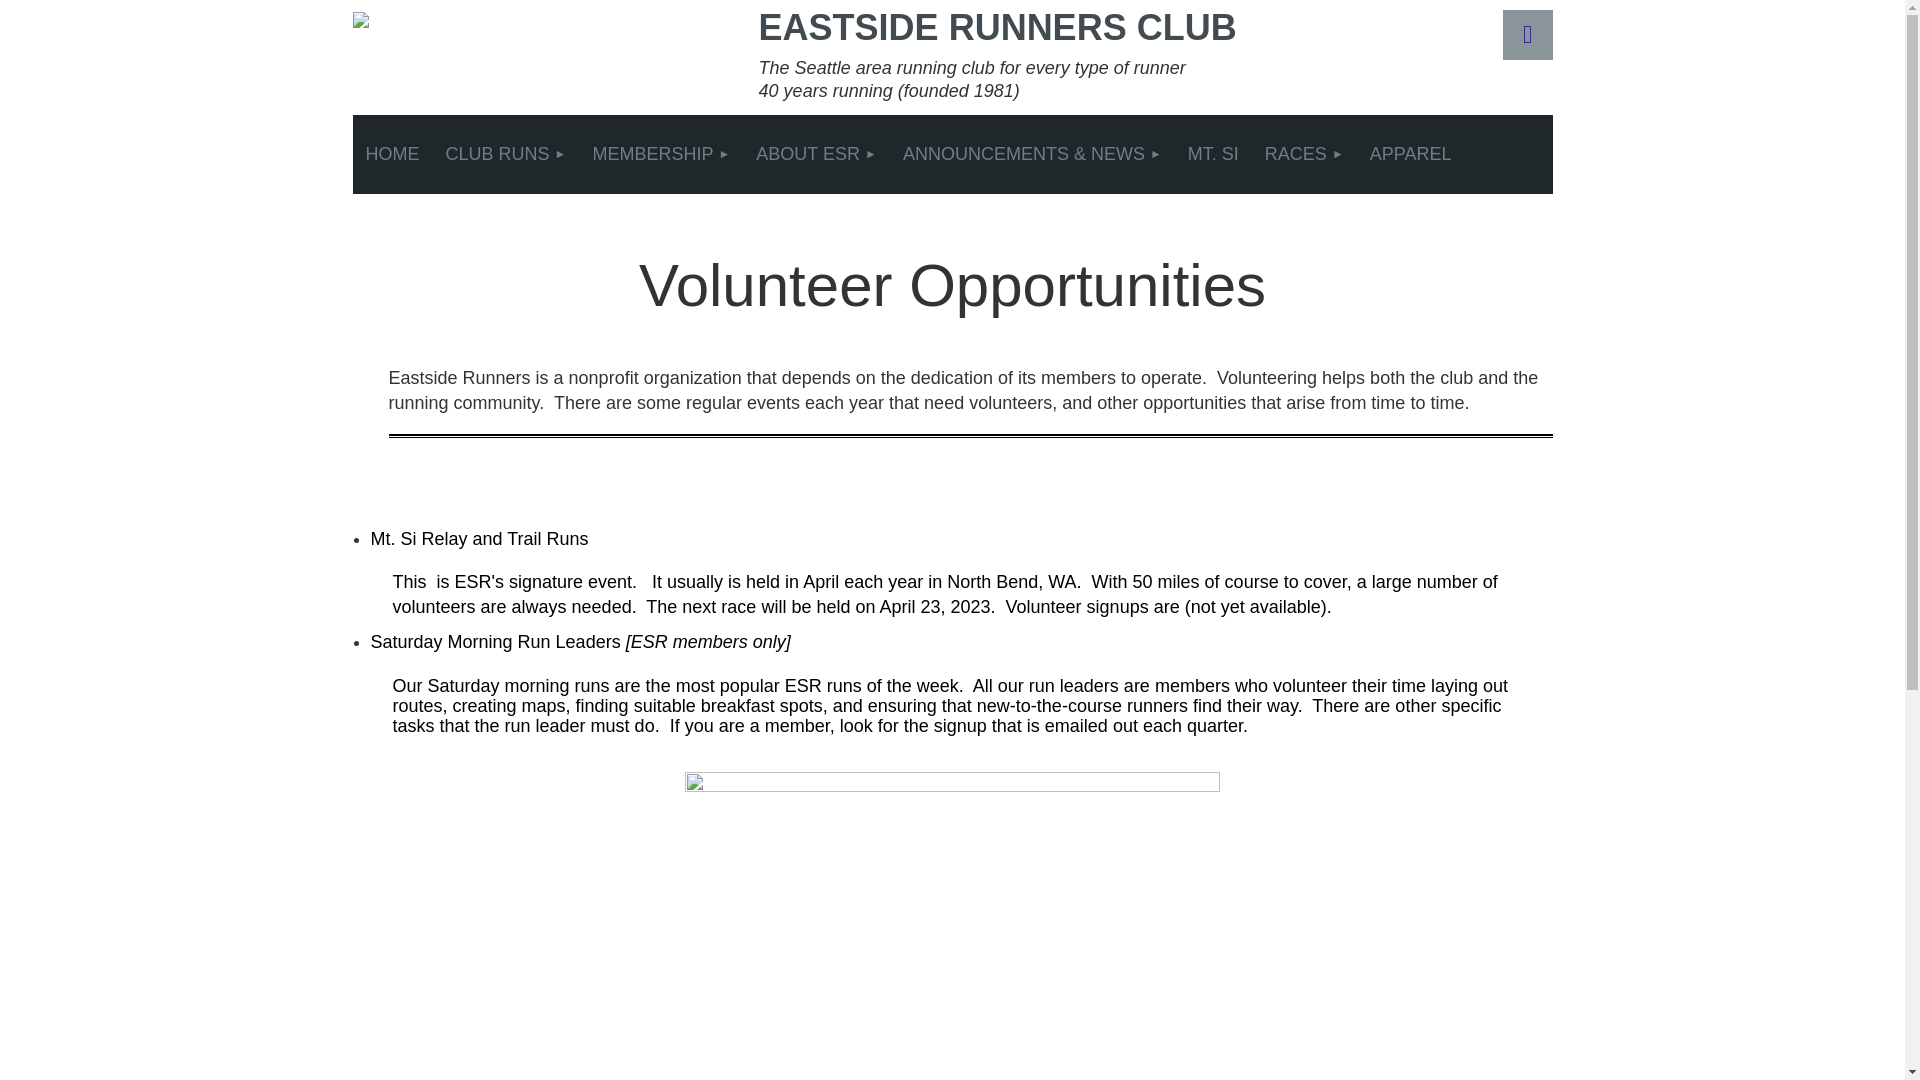  I want to click on CLUB RUNS, so click(506, 154).